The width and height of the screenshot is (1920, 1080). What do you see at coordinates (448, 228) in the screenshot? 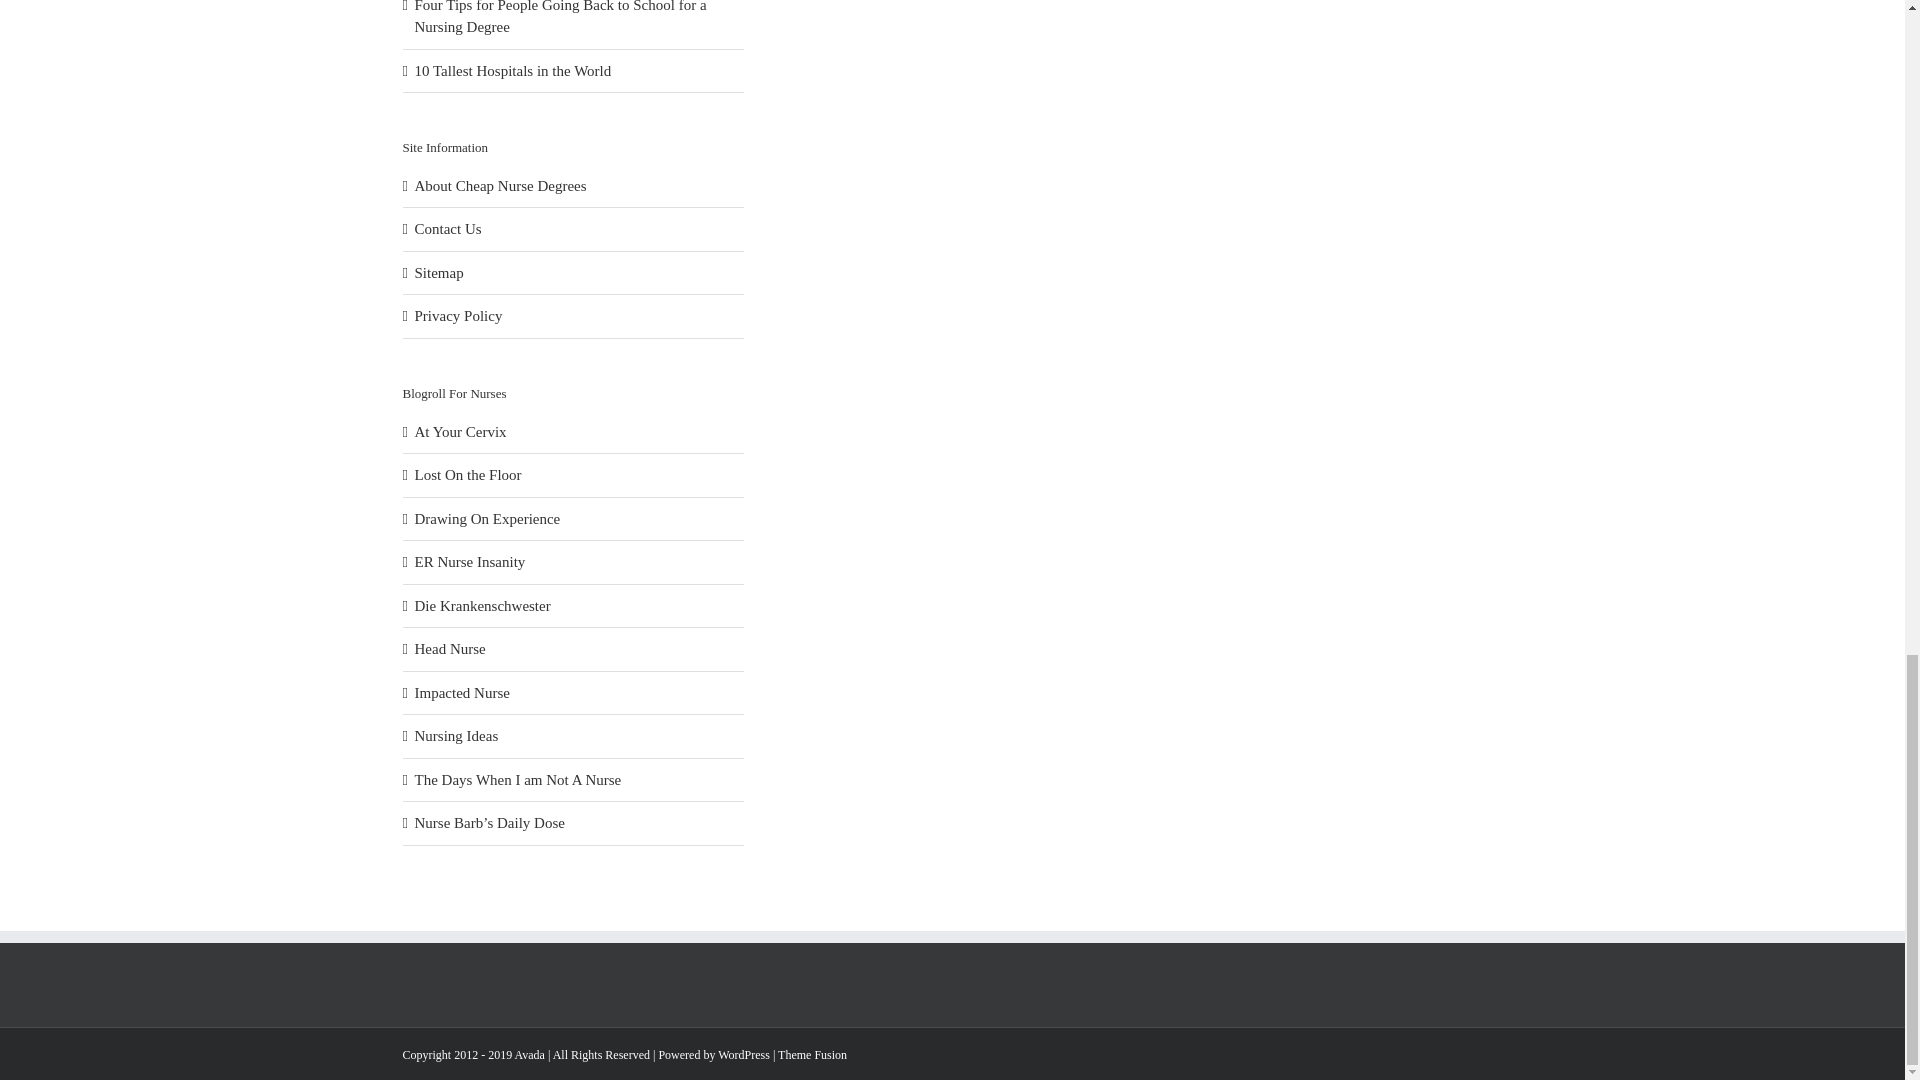
I see `Contact Us` at bounding box center [448, 228].